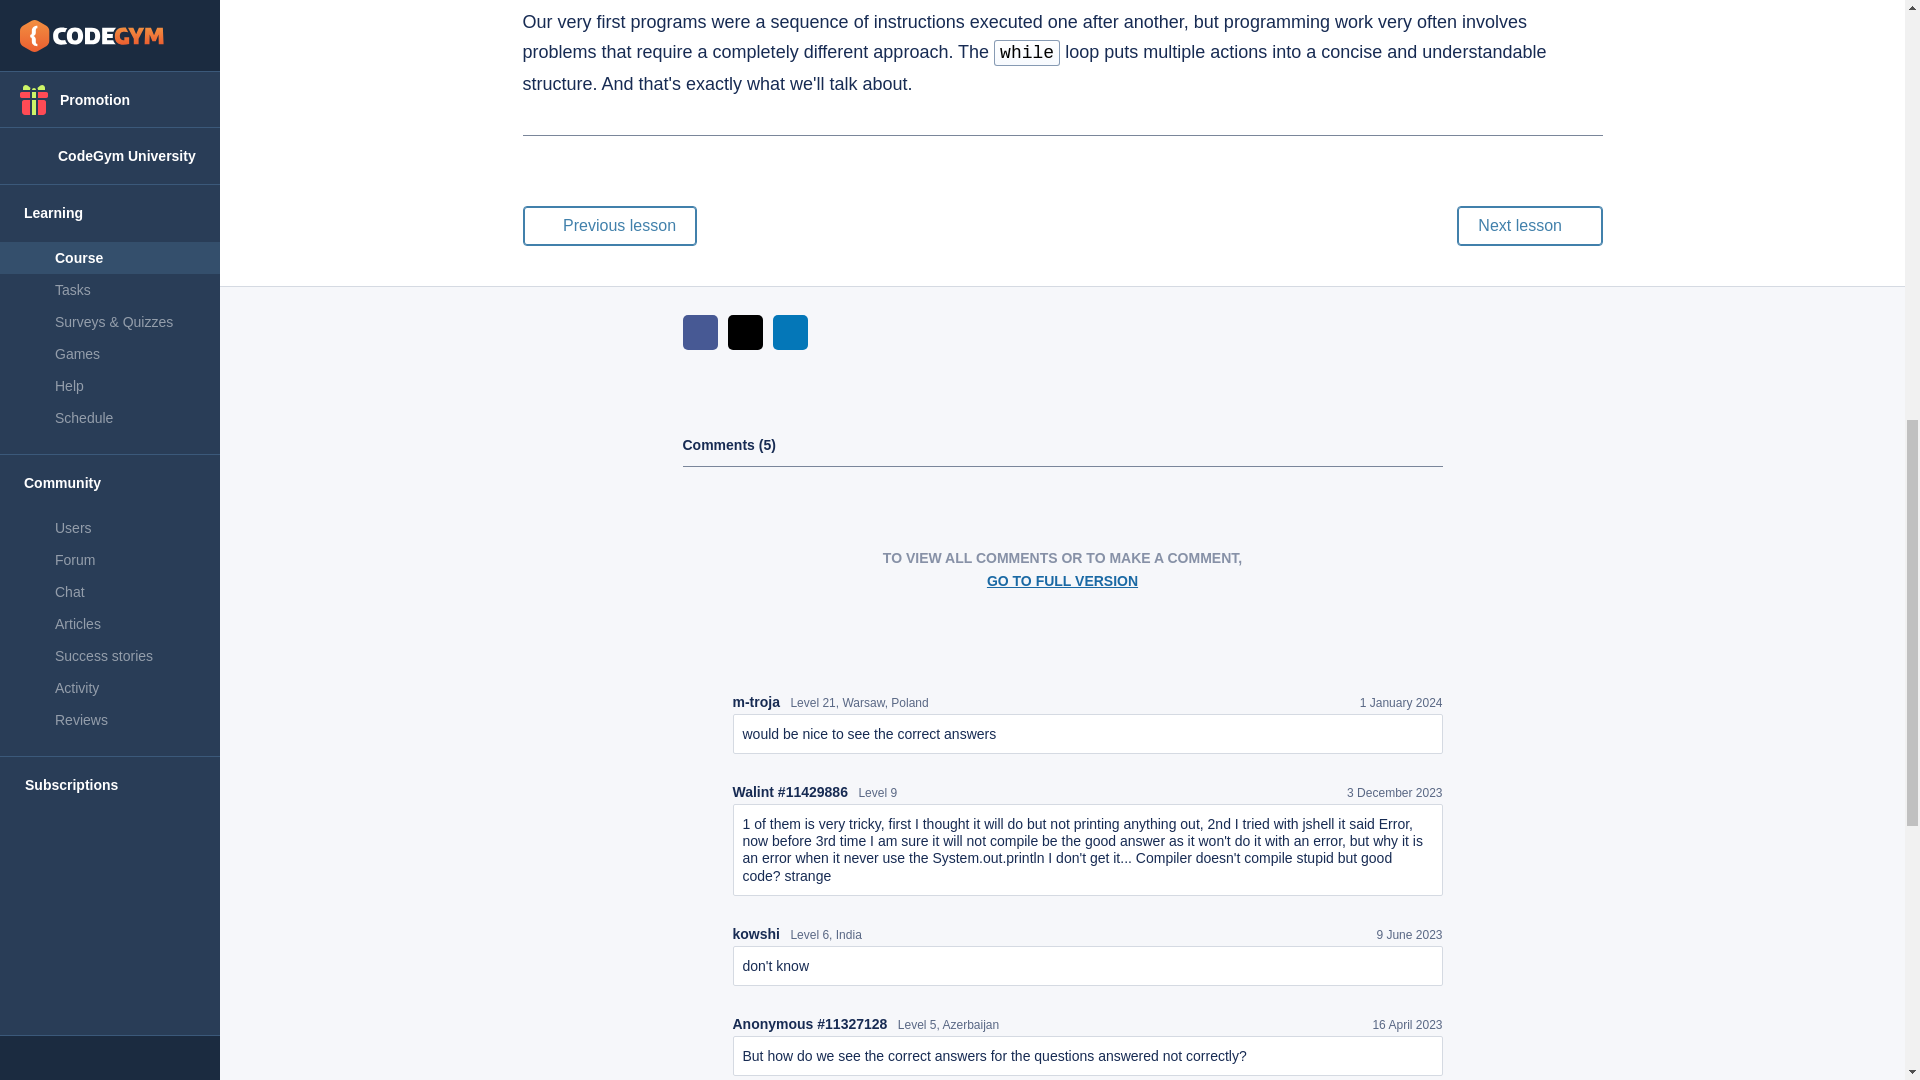 The width and height of the screenshot is (1920, 1080). What do you see at coordinates (1062, 580) in the screenshot?
I see `GO TO FULL VERSION` at bounding box center [1062, 580].